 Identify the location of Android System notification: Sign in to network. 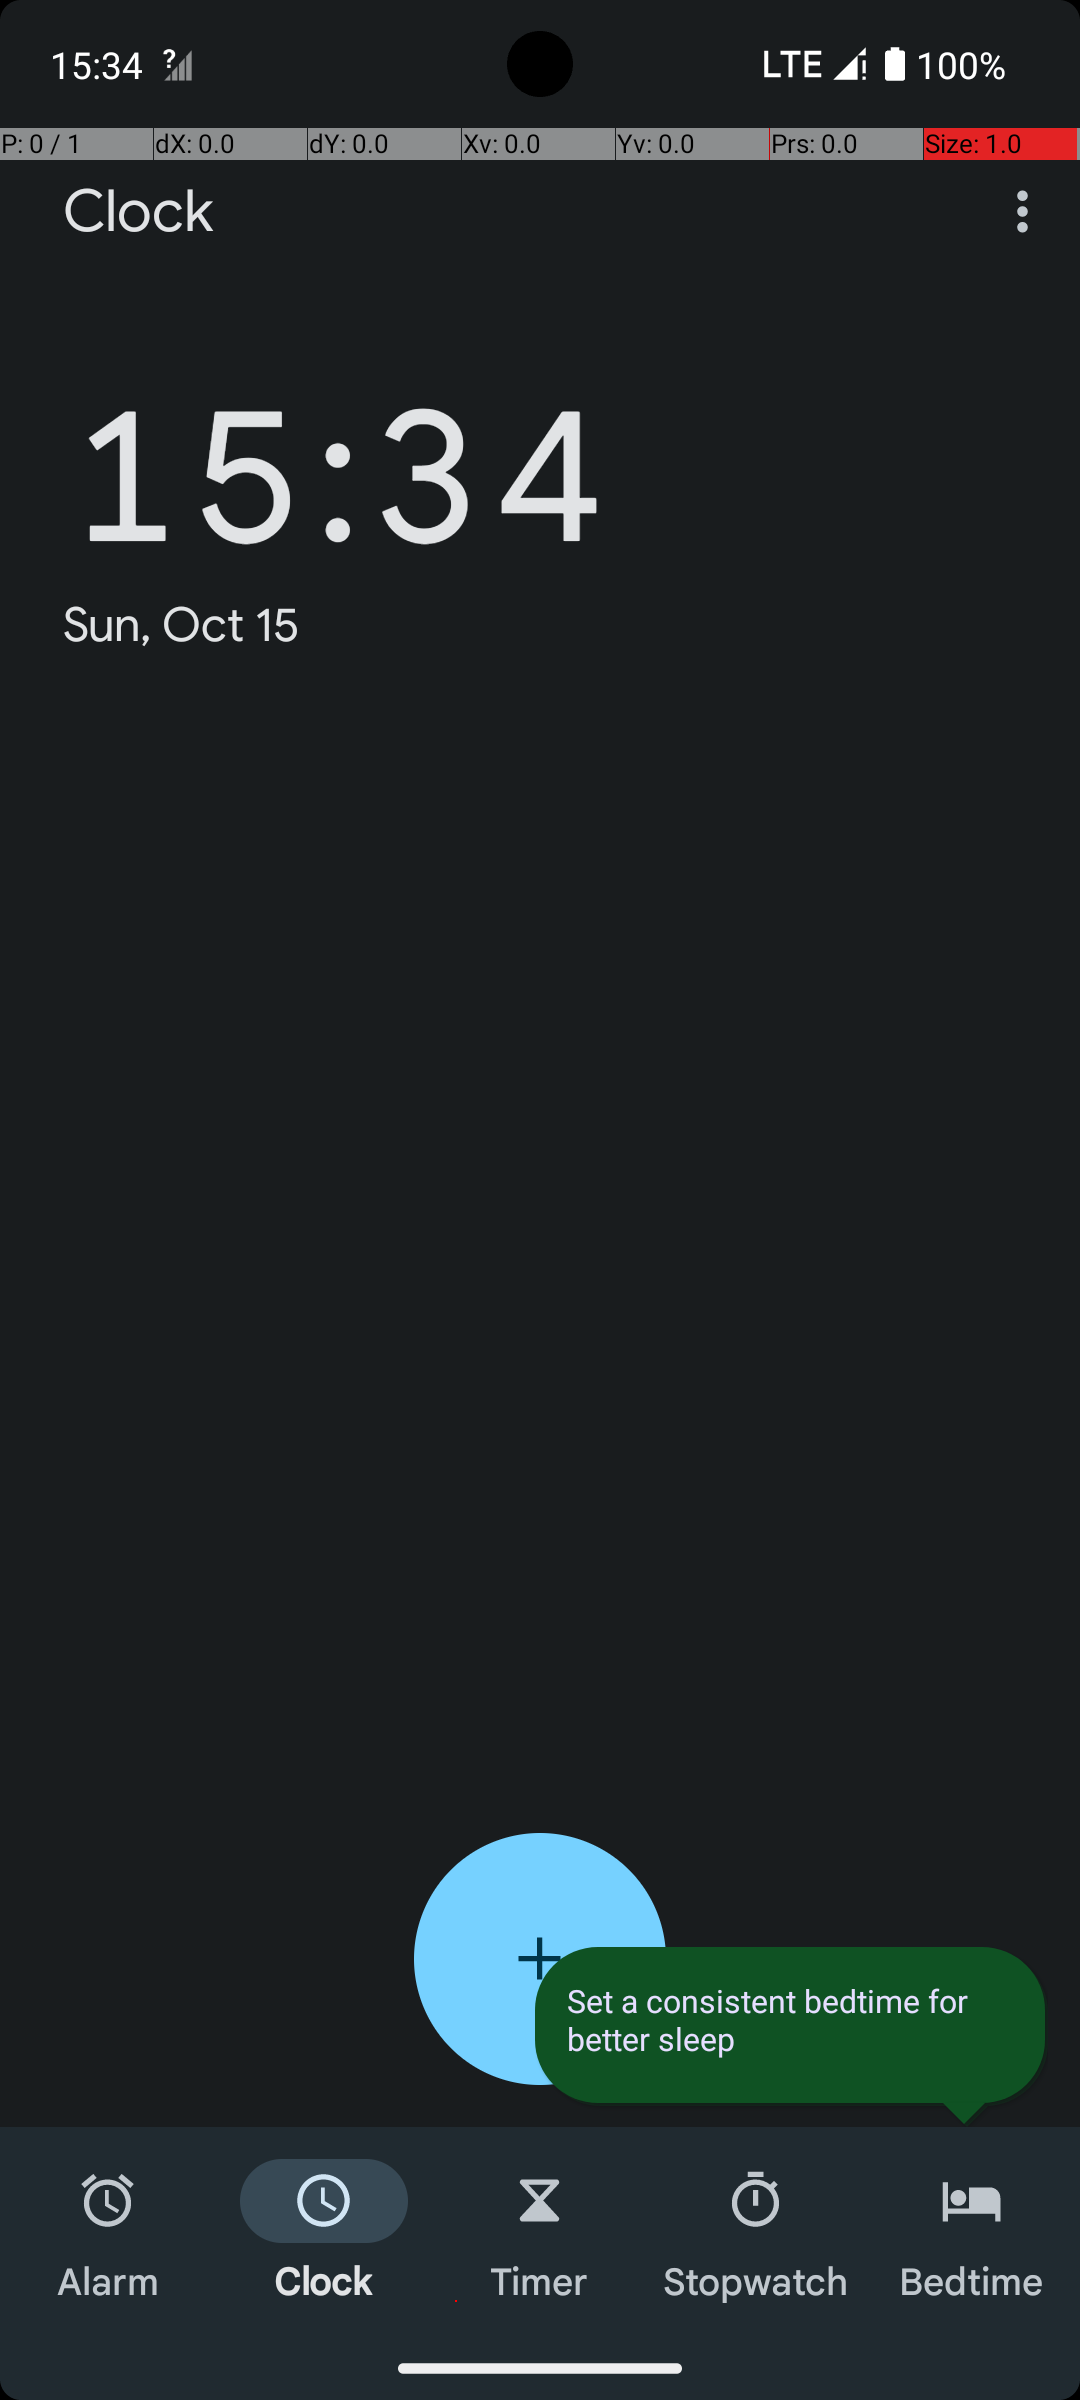
(177, 64).